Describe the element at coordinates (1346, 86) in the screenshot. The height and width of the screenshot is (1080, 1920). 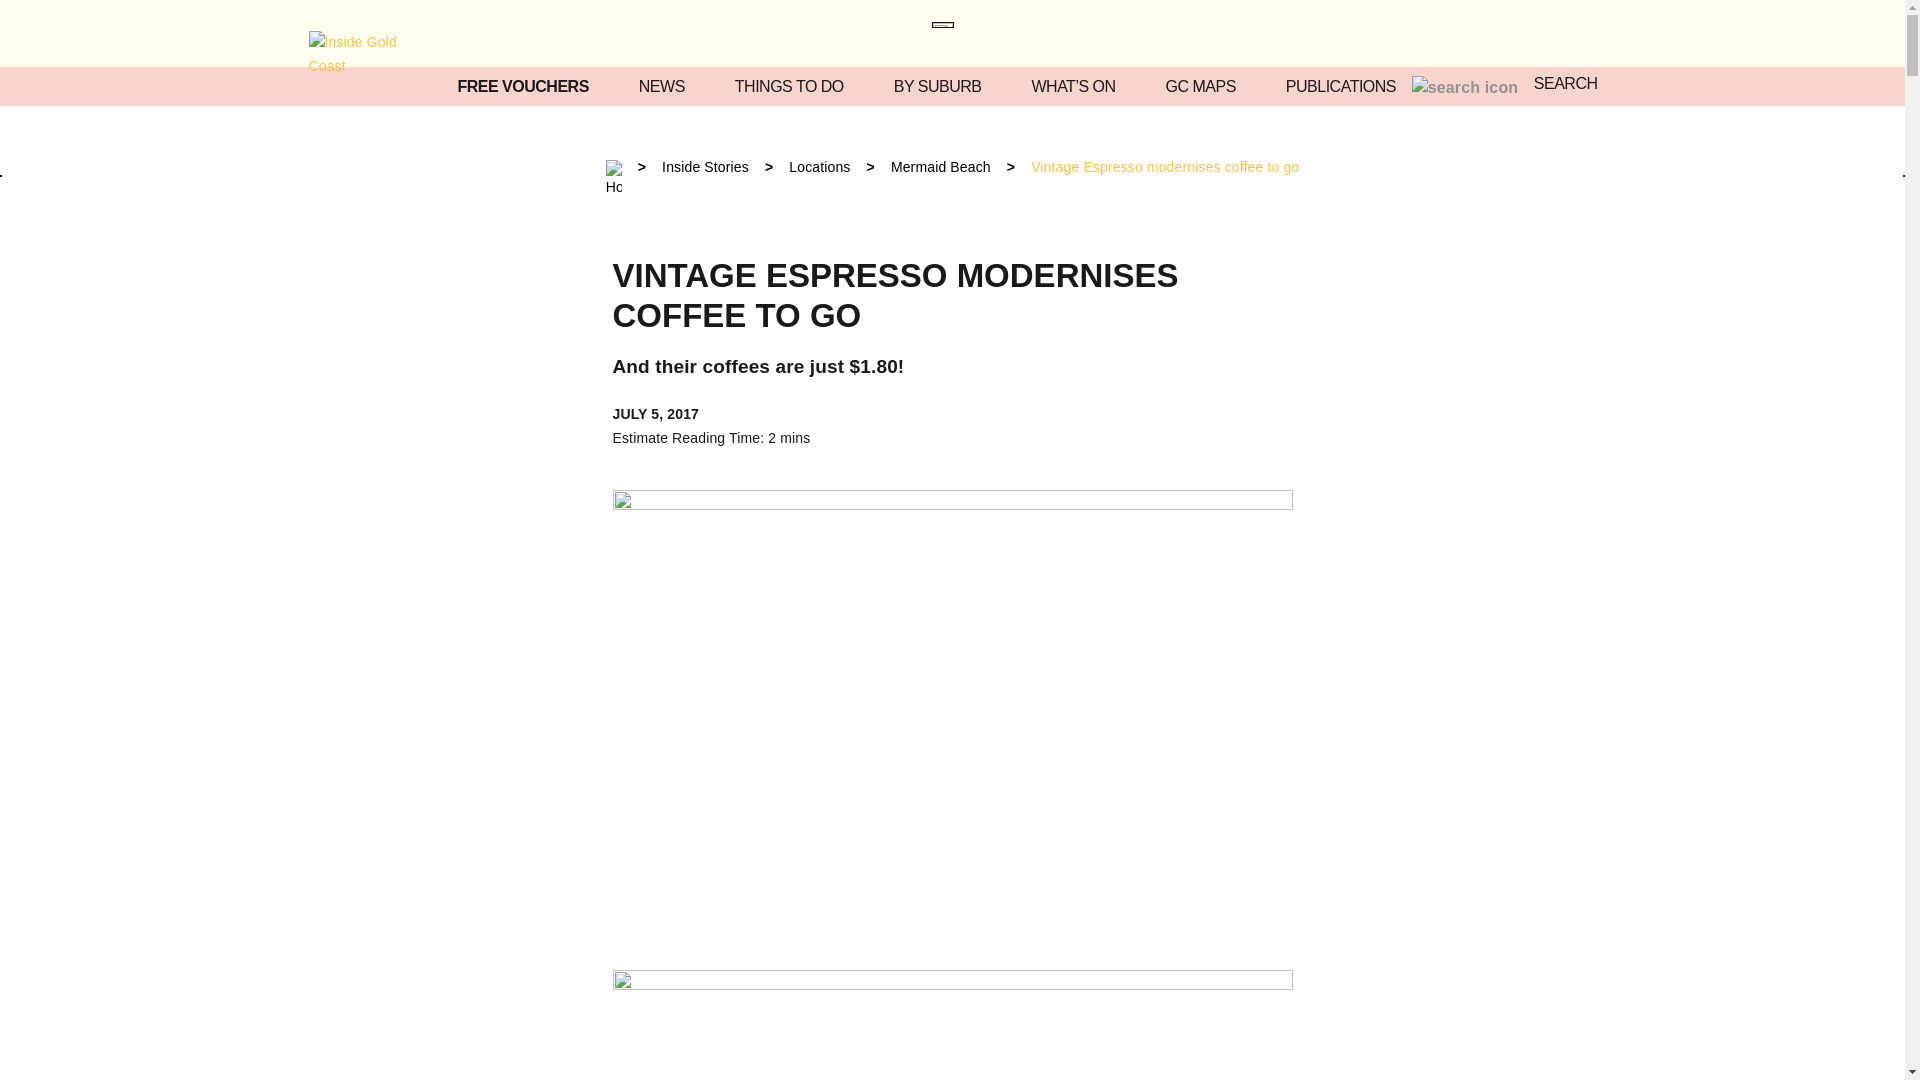
I see `PUBLICATIONS` at that location.